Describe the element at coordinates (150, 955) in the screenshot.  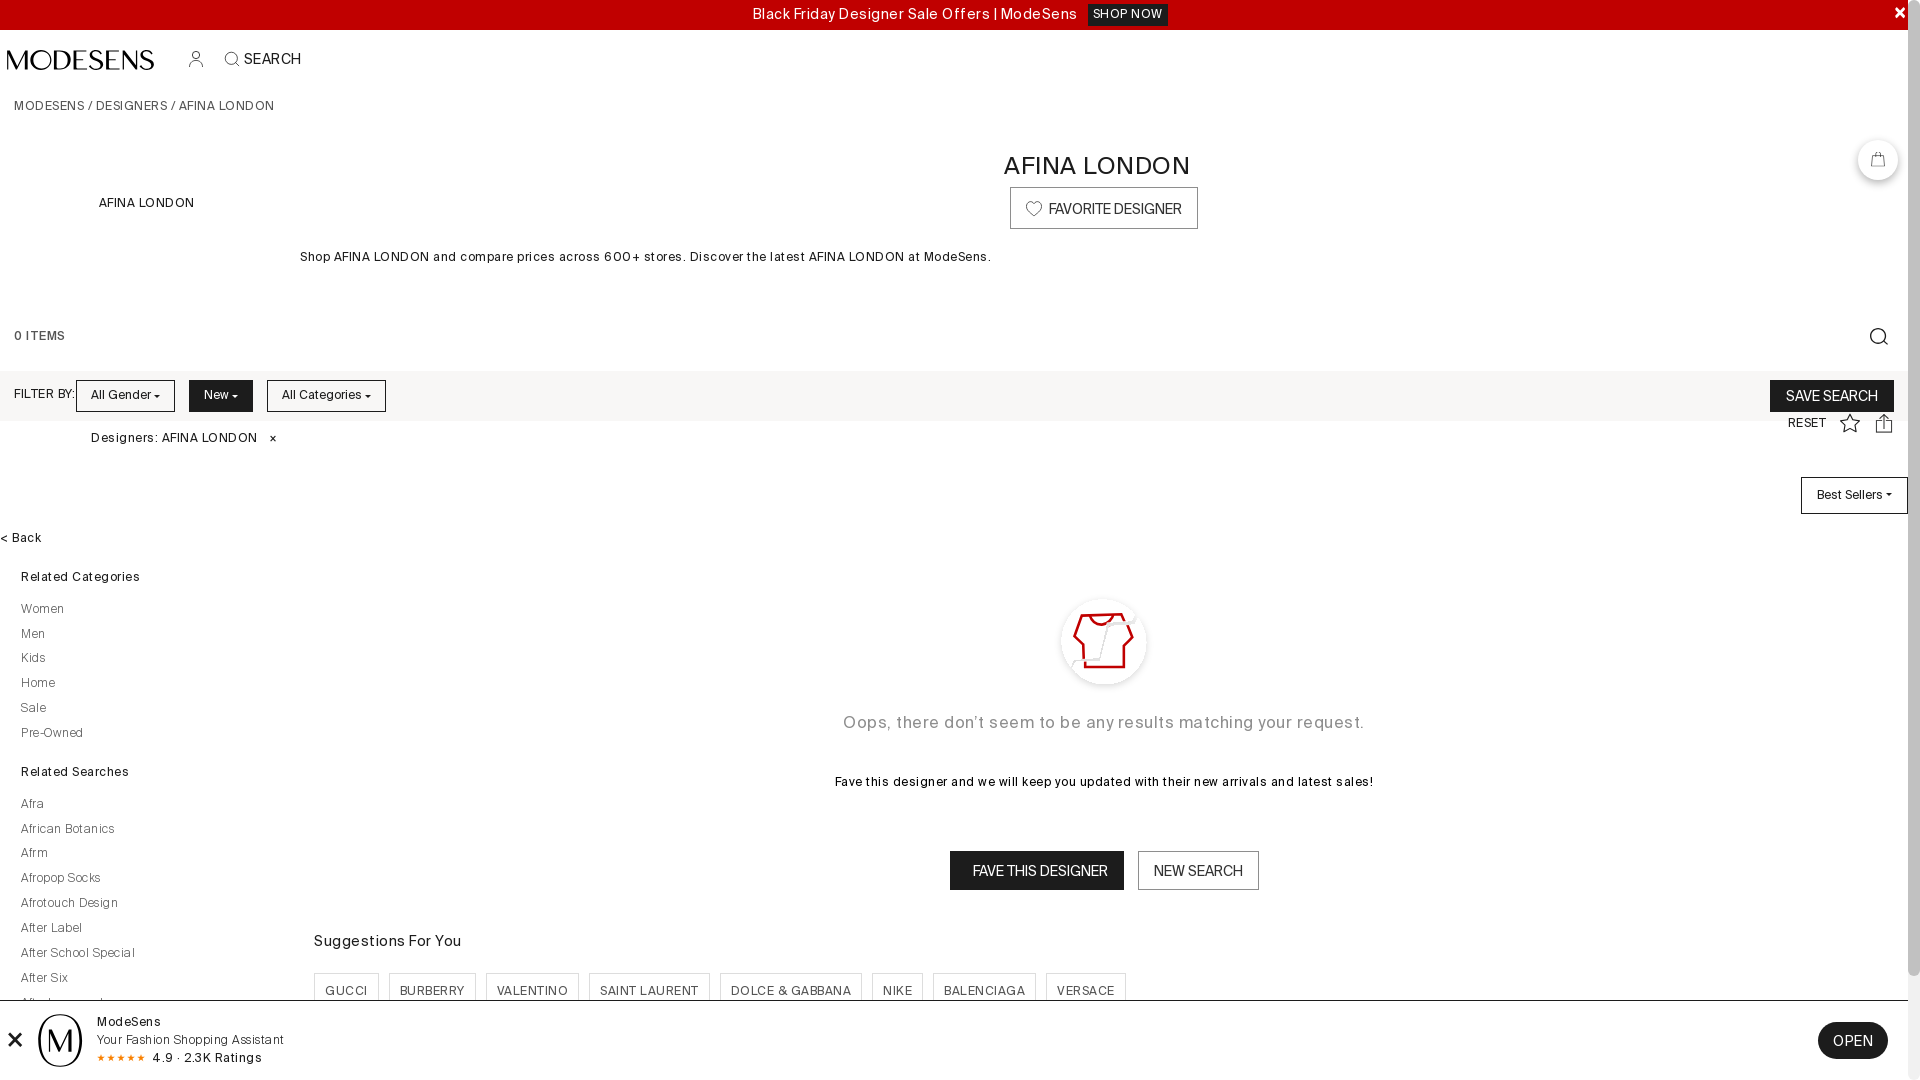
I see `After School Special` at that location.